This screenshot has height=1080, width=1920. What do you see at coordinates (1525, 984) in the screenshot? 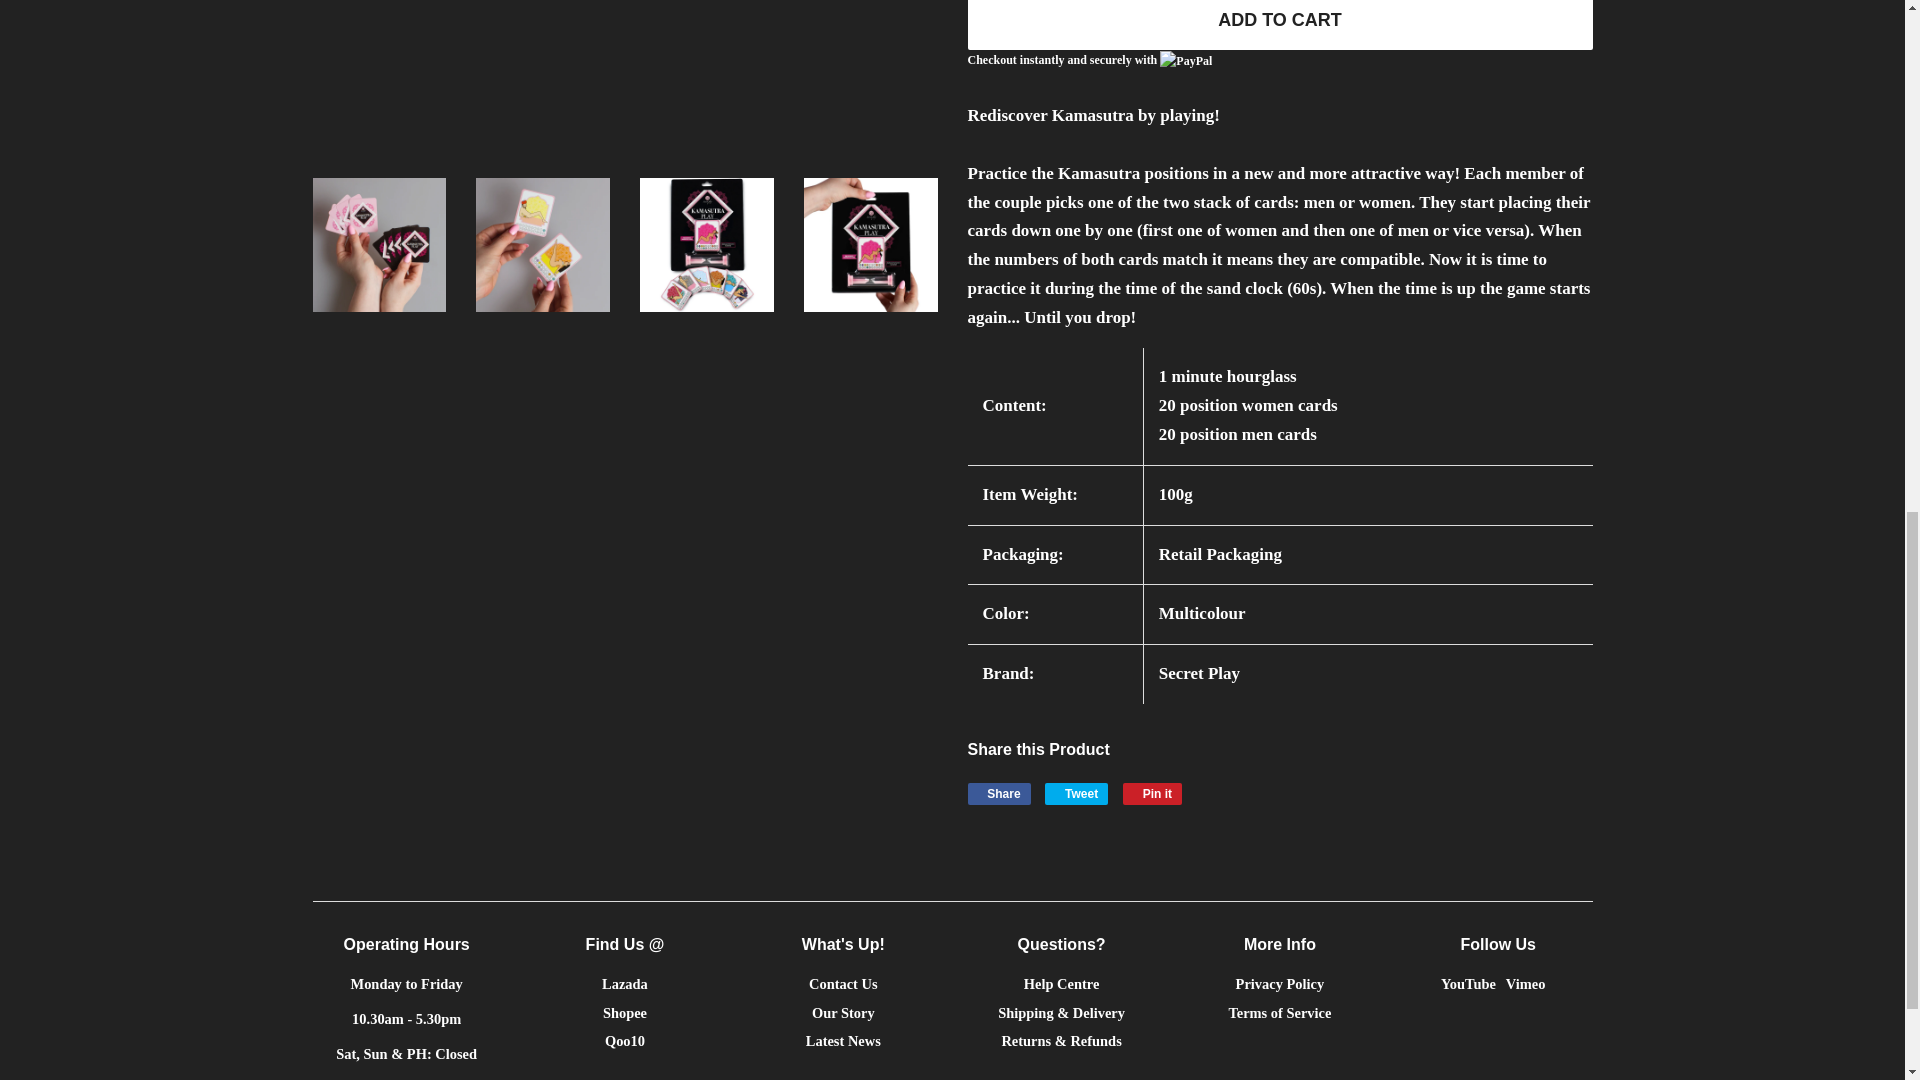
I see `Lazada` at bounding box center [1525, 984].